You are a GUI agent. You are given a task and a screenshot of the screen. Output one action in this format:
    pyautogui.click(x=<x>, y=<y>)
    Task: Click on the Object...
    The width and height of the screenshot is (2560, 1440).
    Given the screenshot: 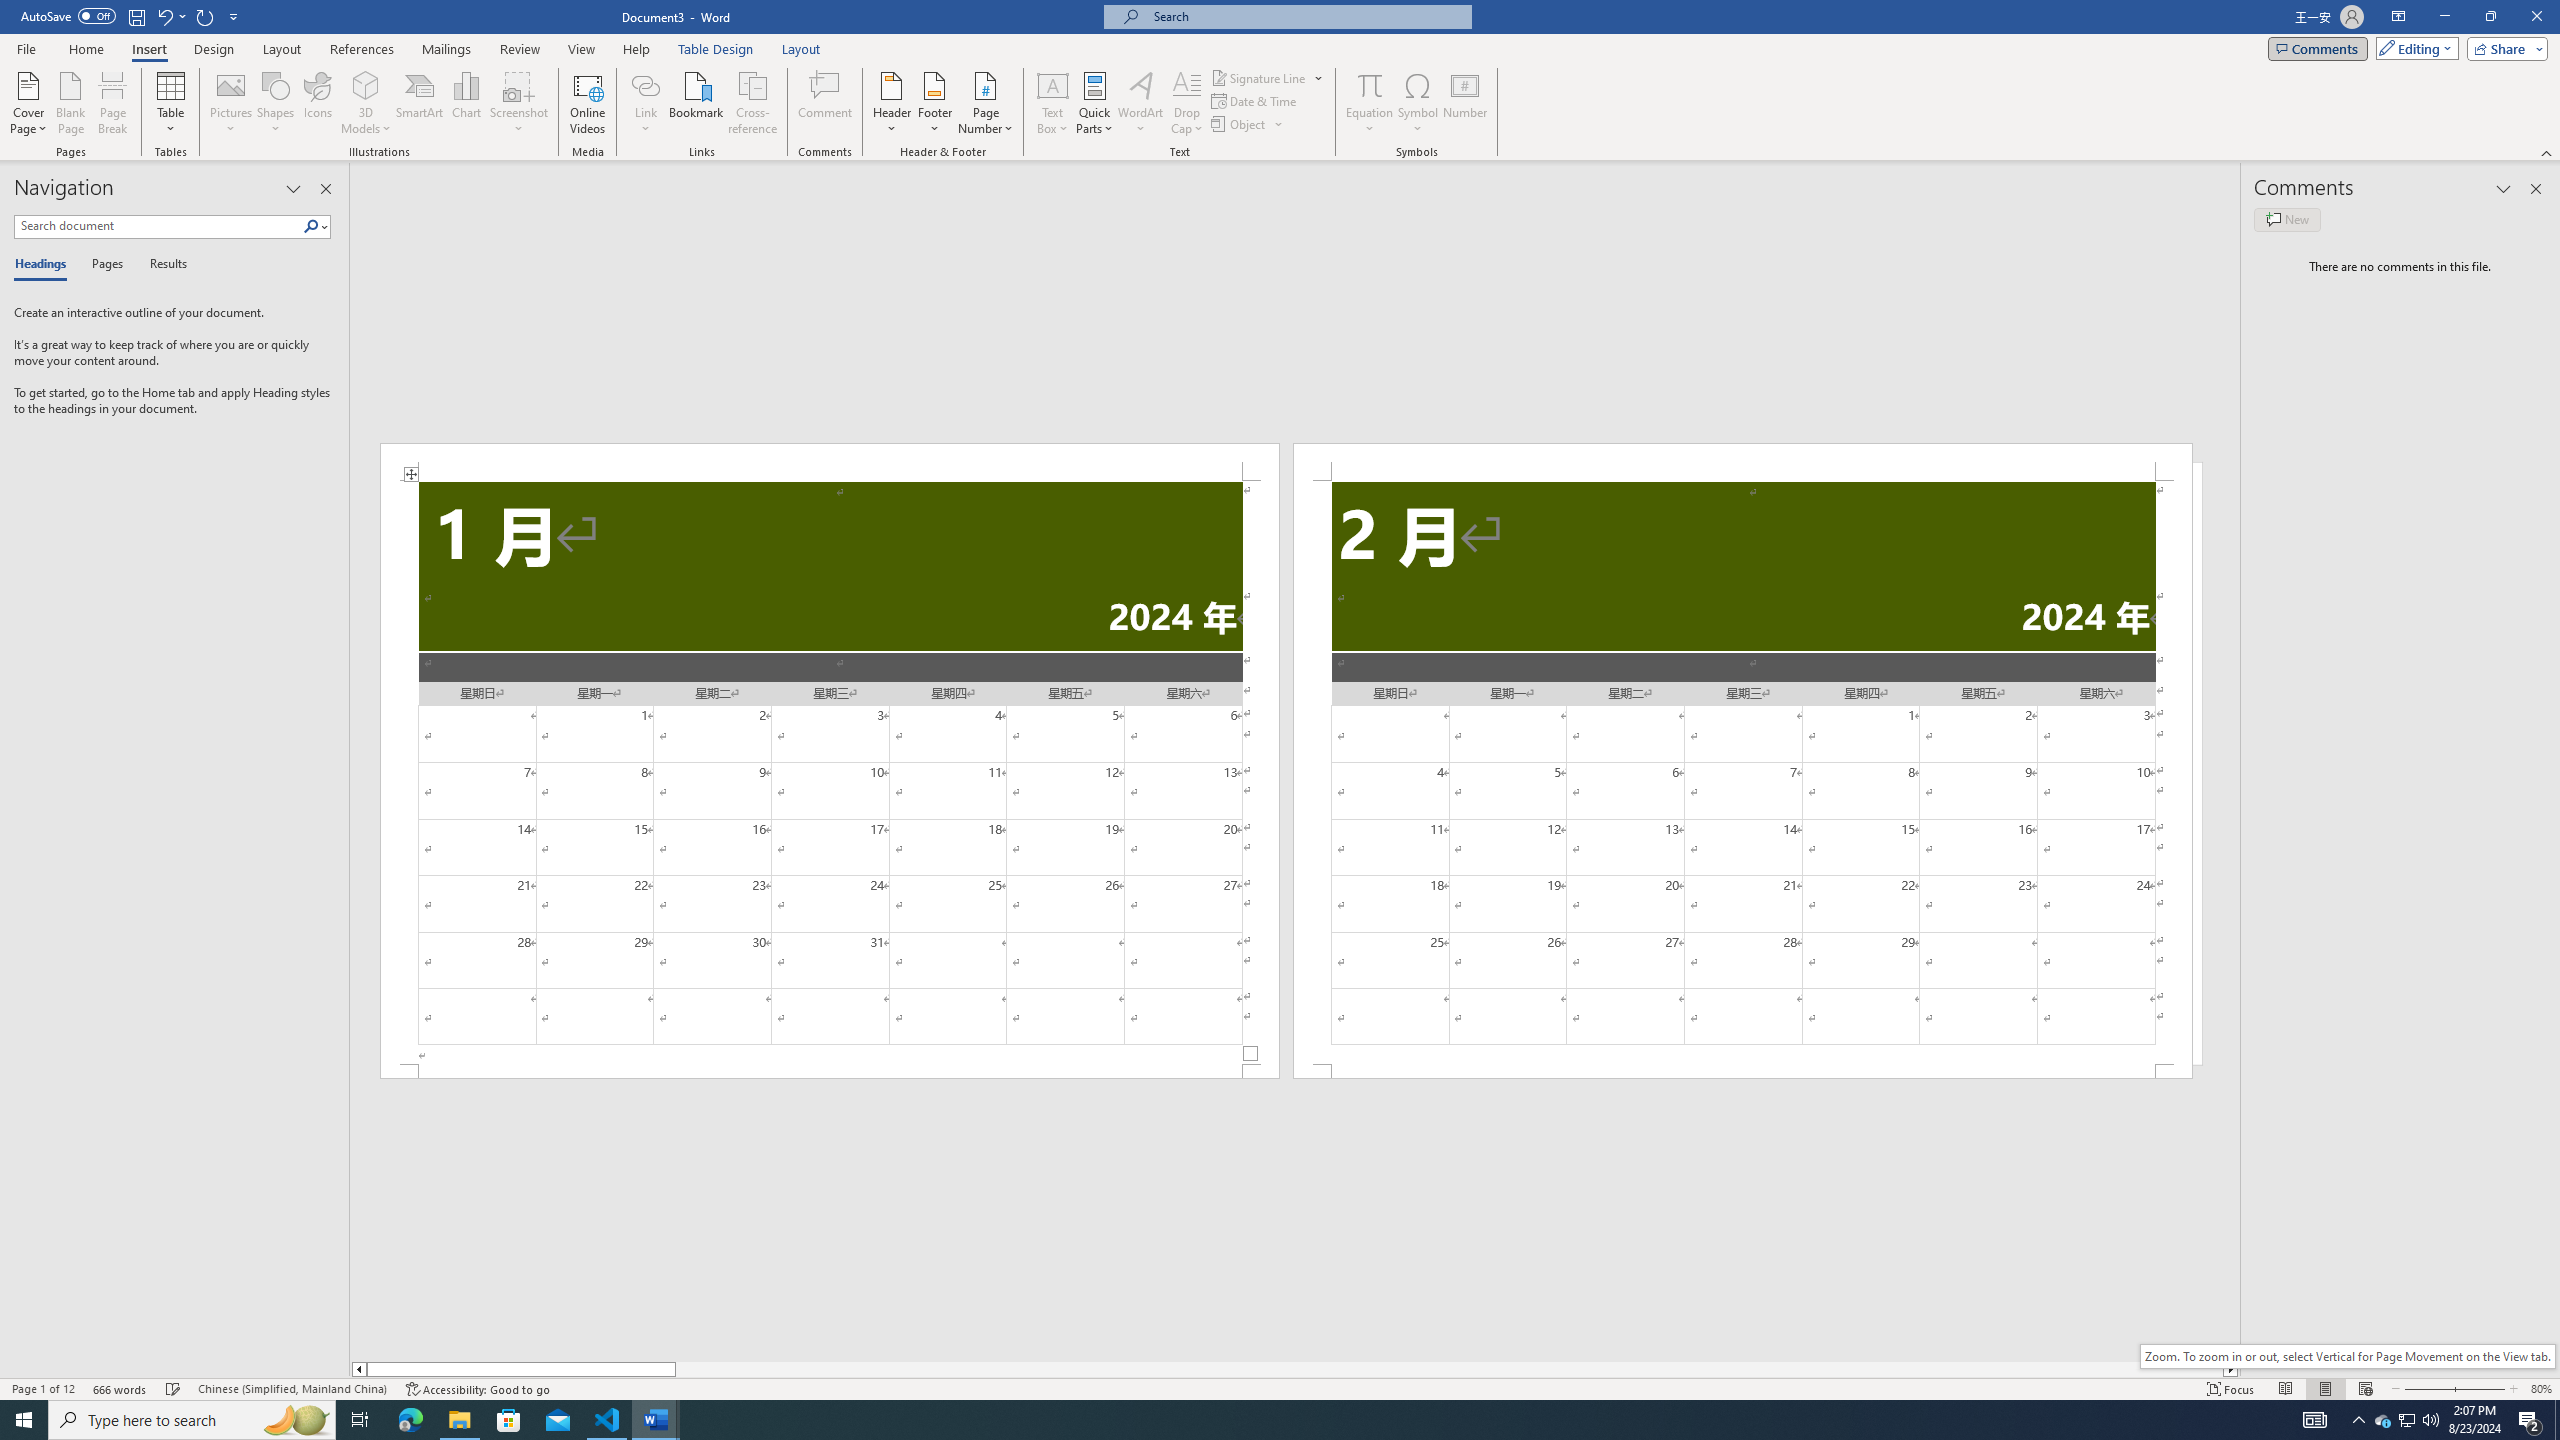 What is the action you would take?
    pyautogui.click(x=1248, y=124)
    